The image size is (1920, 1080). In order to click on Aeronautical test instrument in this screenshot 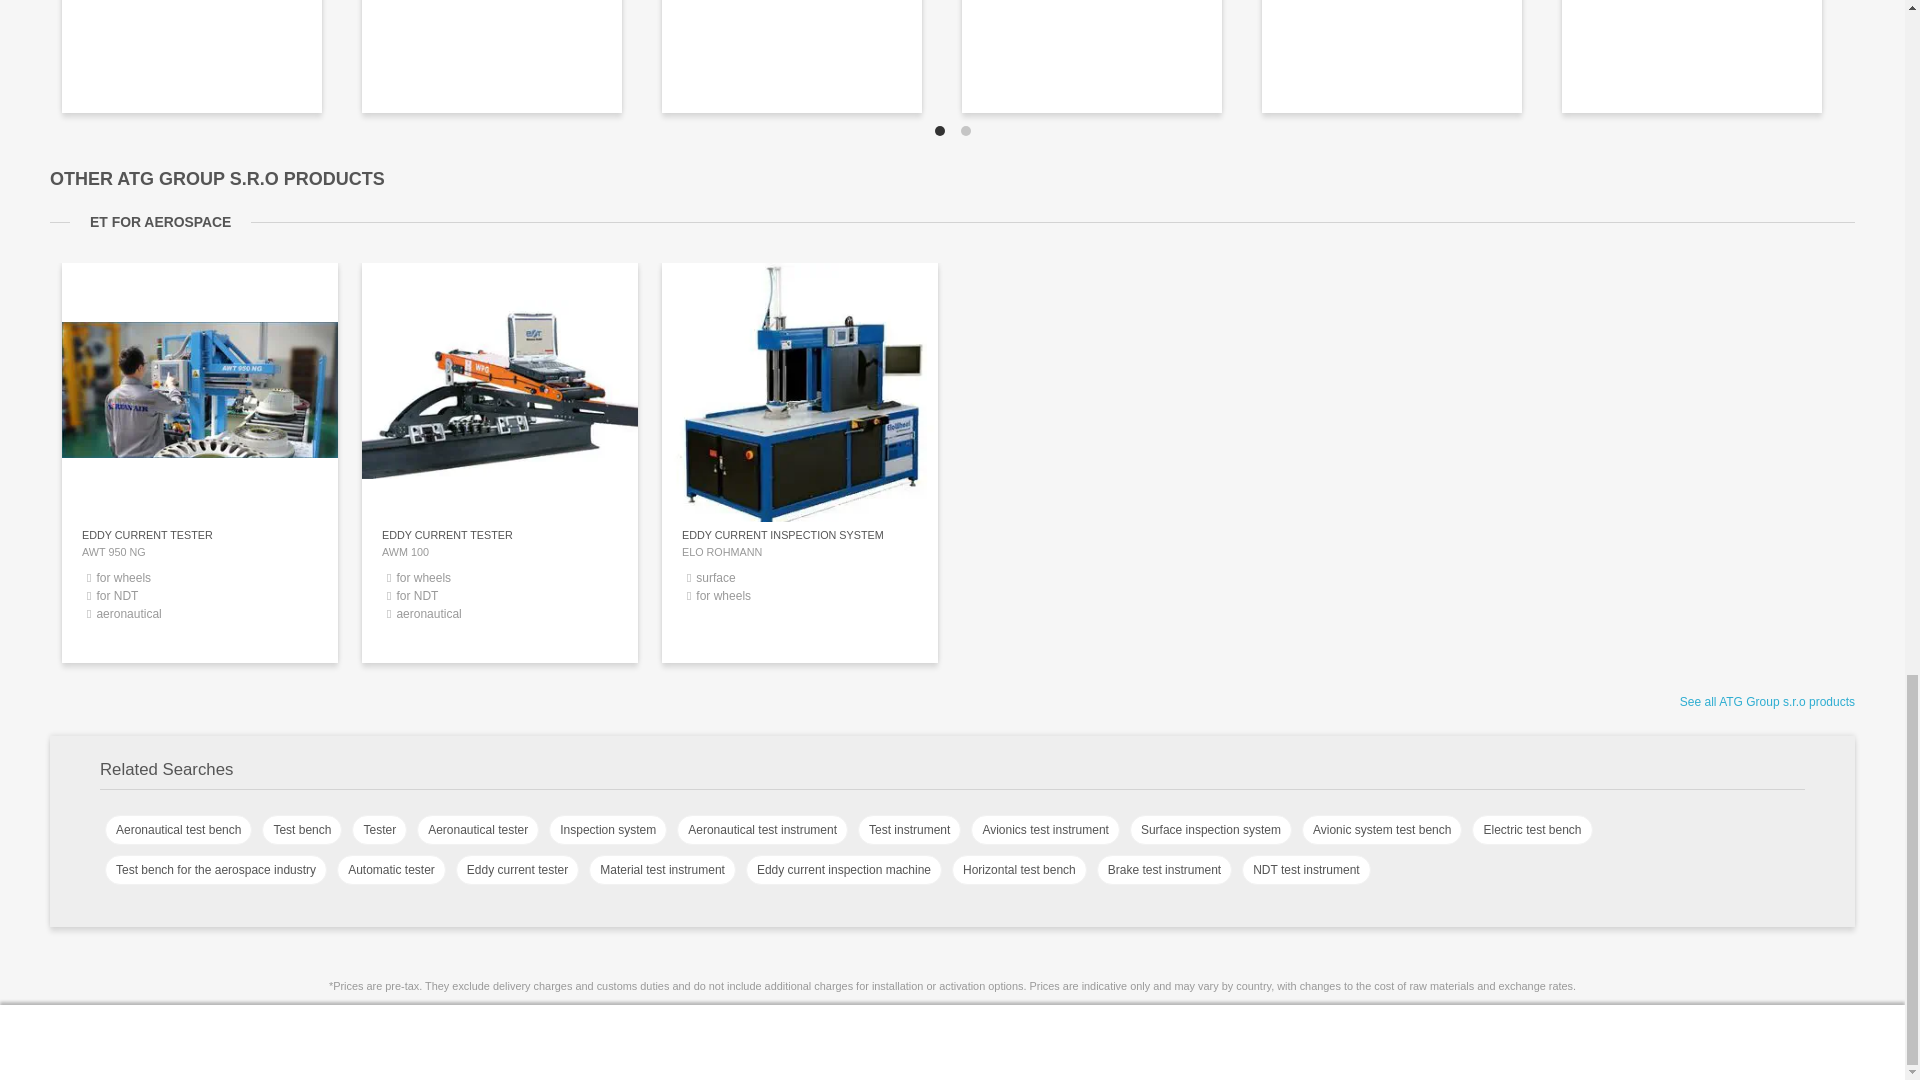, I will do `click(762, 830)`.